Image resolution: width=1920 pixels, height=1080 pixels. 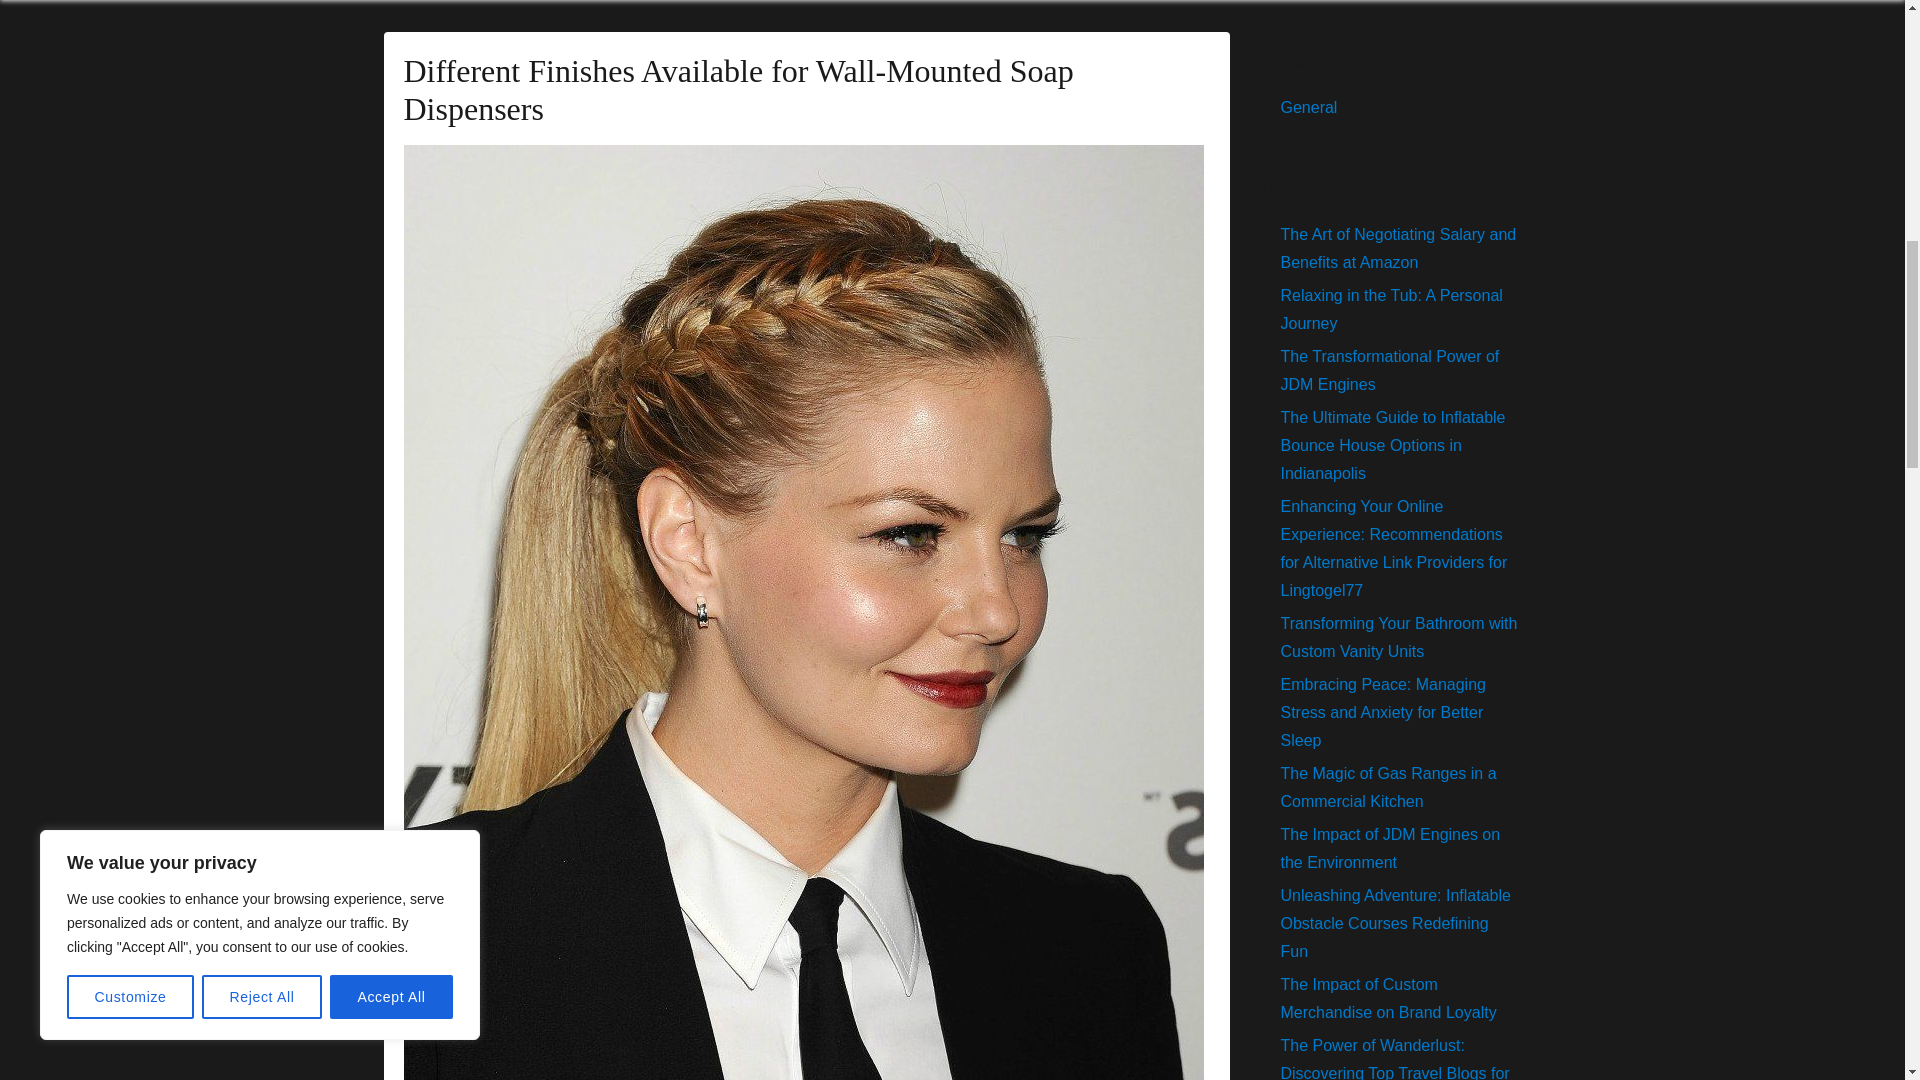 I want to click on Relaxing in the Tub: A Personal Journey, so click(x=1390, y=309).